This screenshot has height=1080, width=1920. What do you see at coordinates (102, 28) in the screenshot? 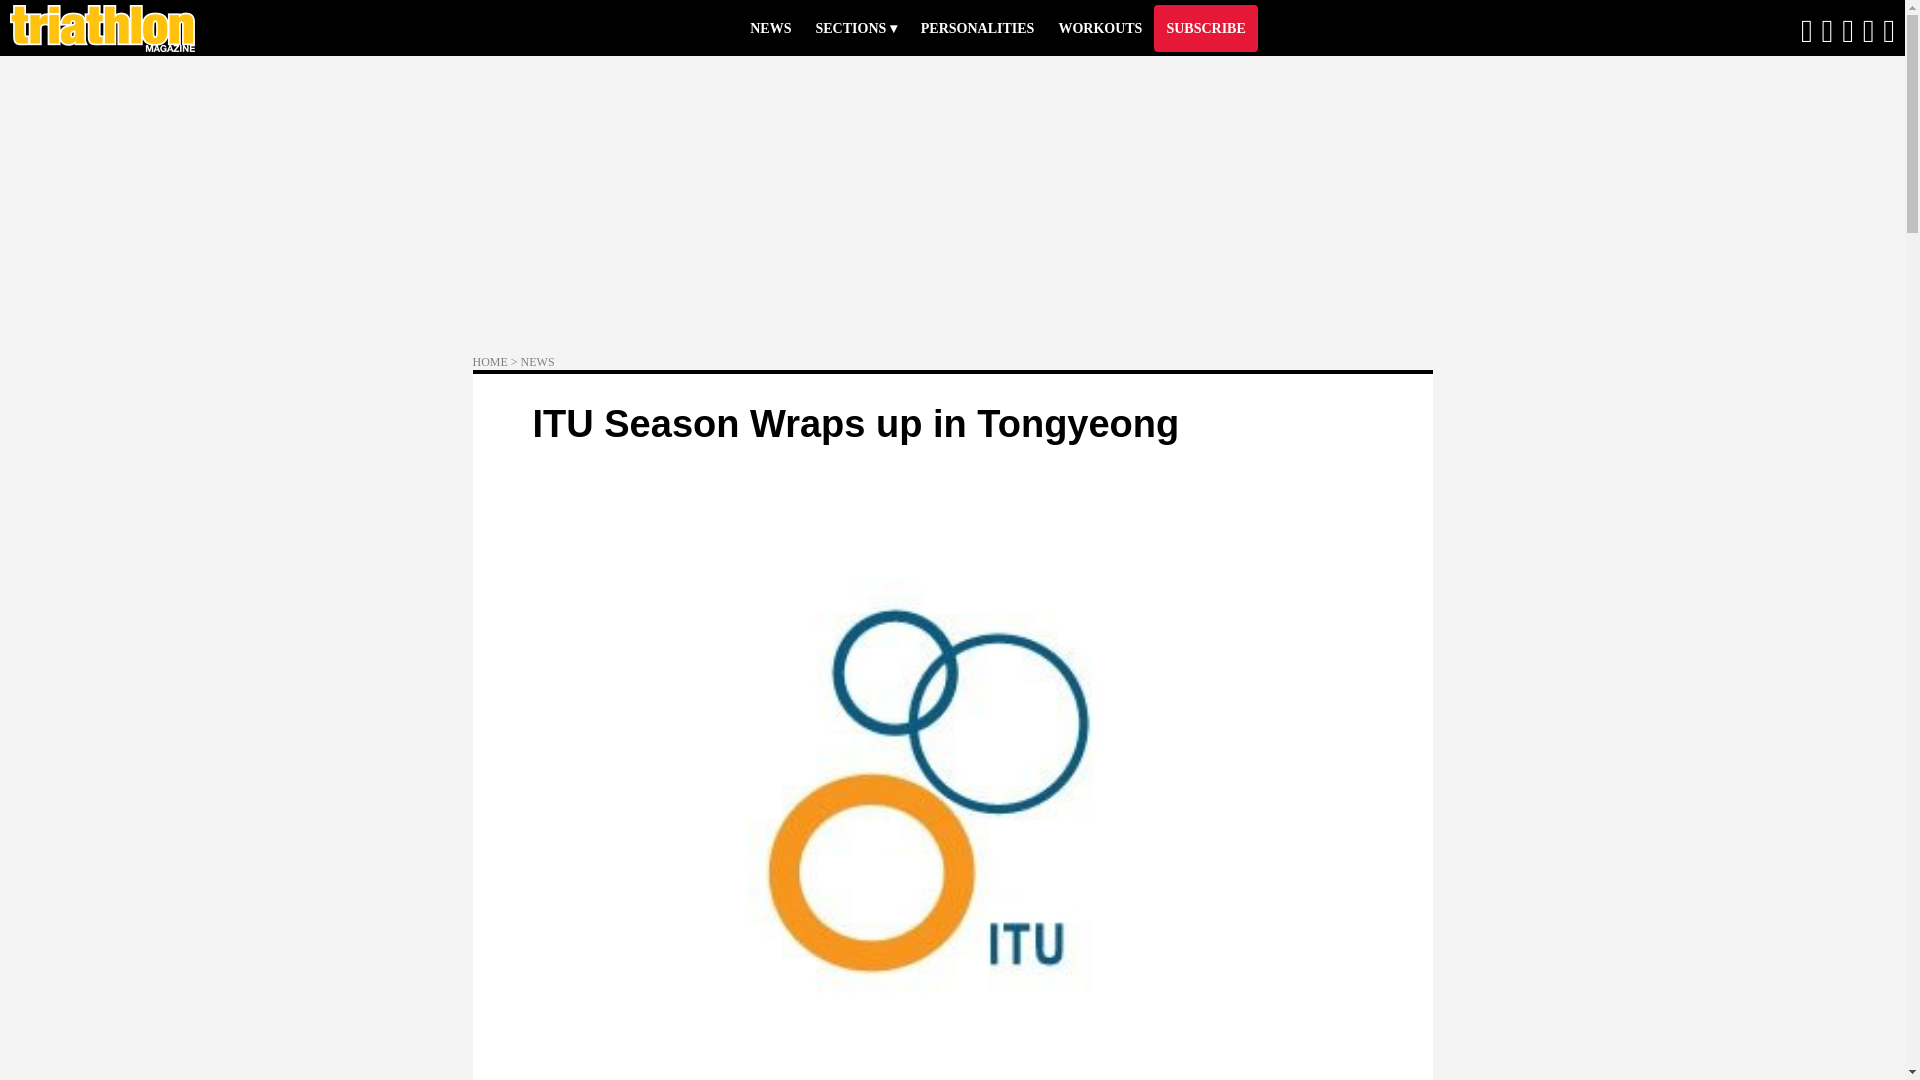
I see `Home` at bounding box center [102, 28].